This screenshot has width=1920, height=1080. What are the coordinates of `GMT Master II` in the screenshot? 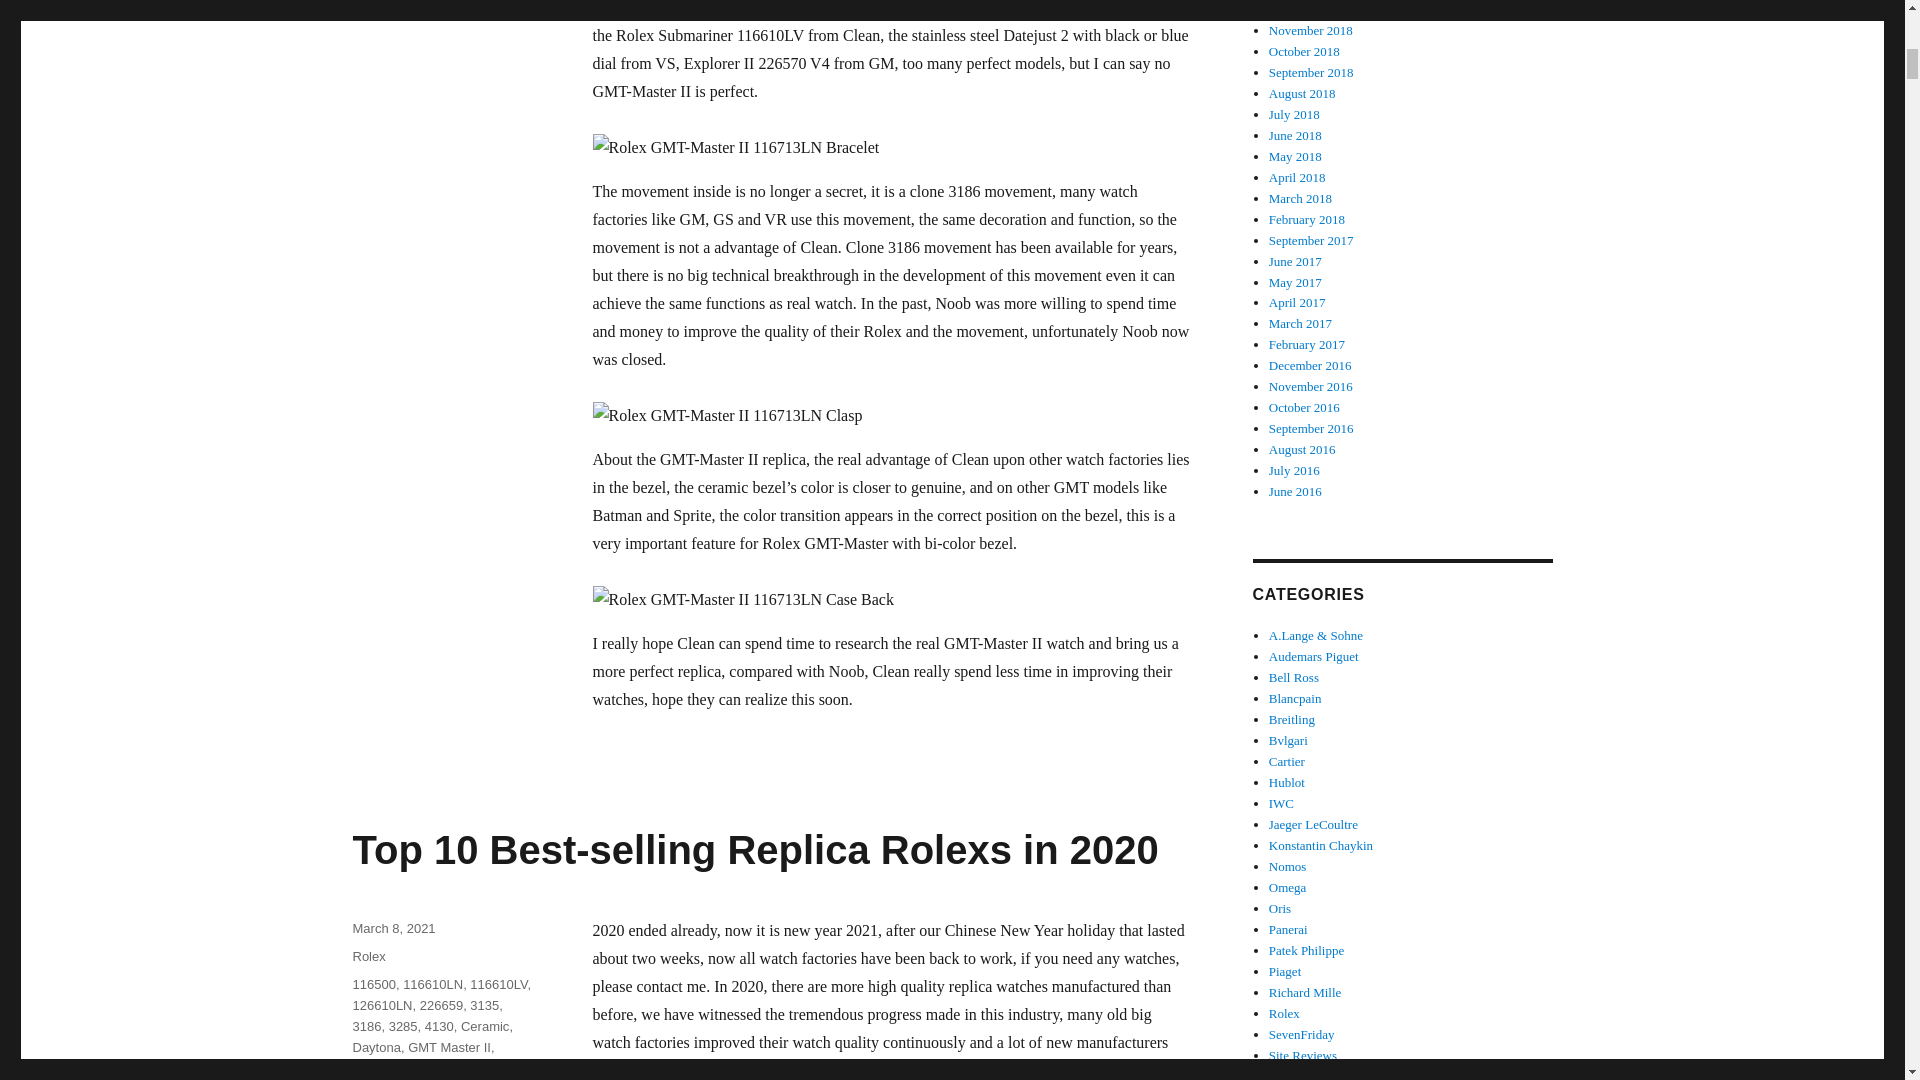 It's located at (449, 1048).